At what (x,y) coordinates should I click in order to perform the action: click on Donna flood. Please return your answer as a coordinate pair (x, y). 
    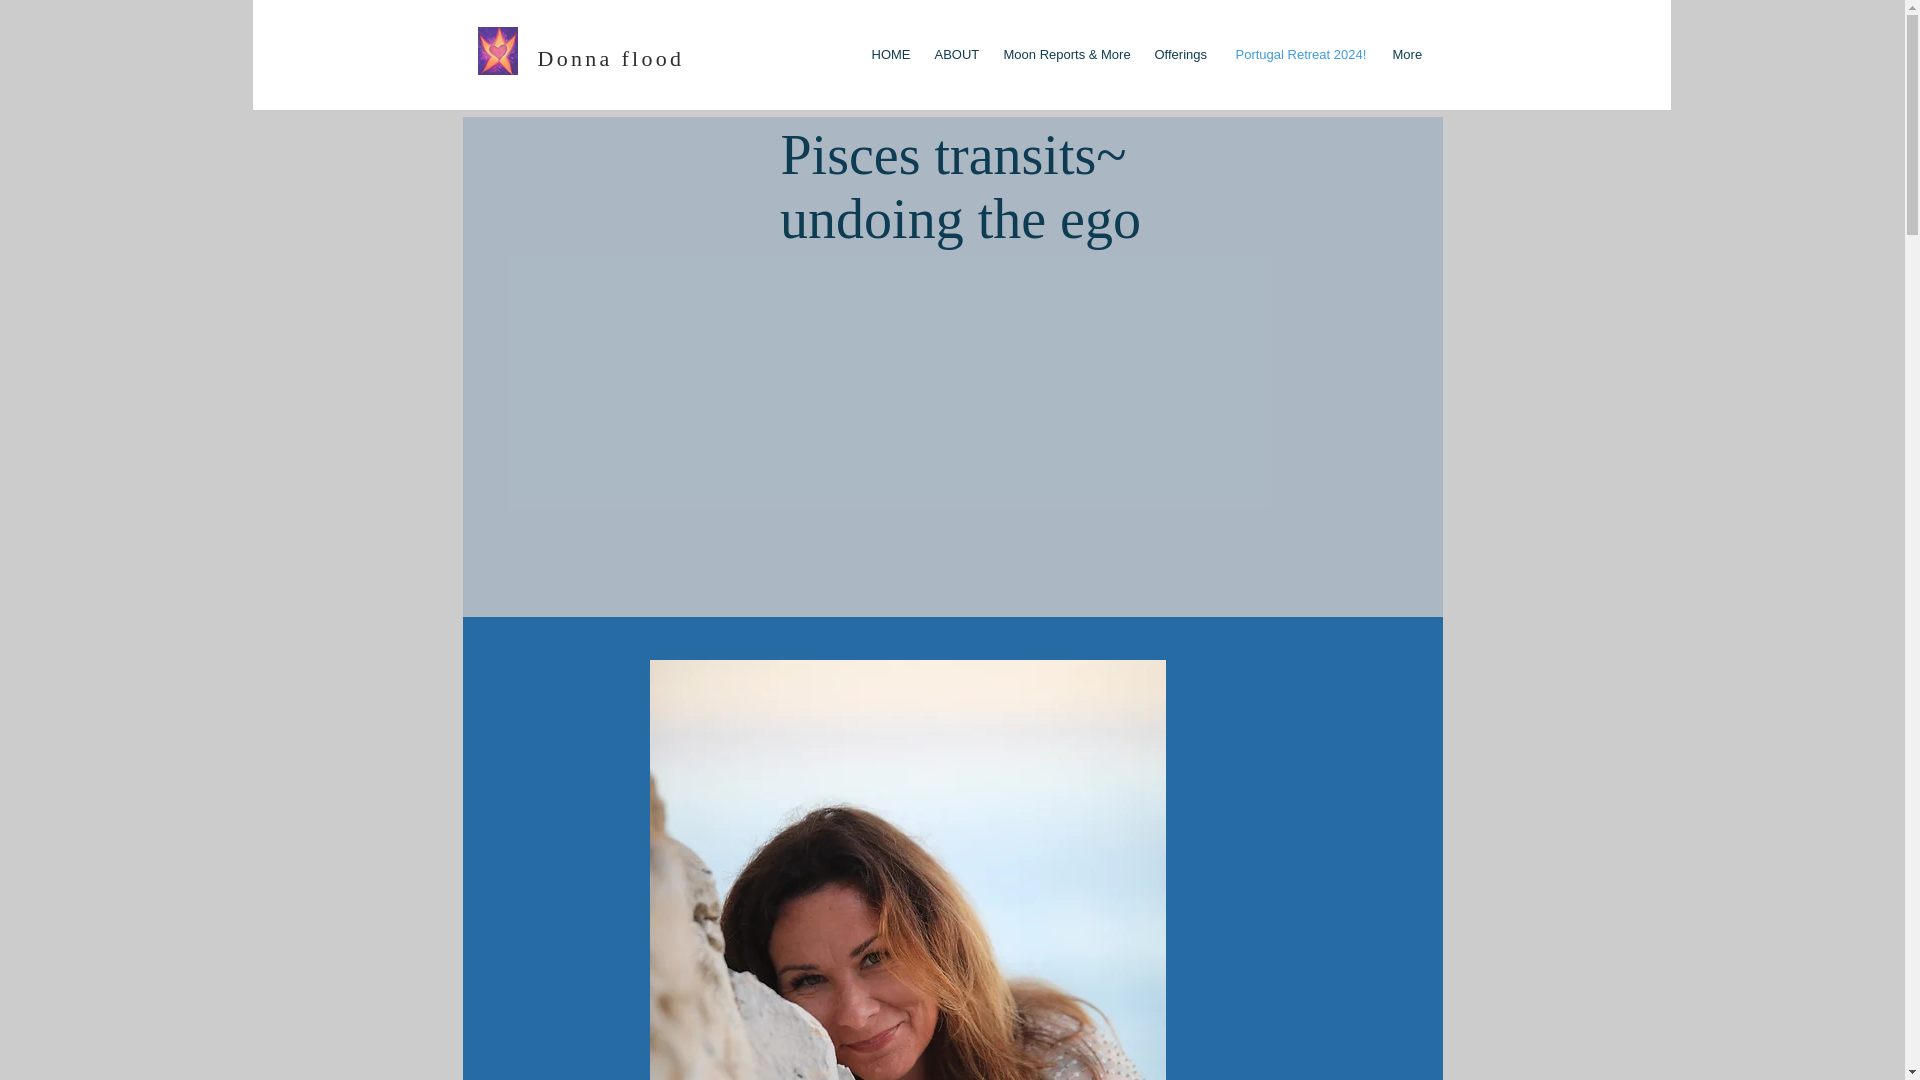
    Looking at the image, I should click on (611, 58).